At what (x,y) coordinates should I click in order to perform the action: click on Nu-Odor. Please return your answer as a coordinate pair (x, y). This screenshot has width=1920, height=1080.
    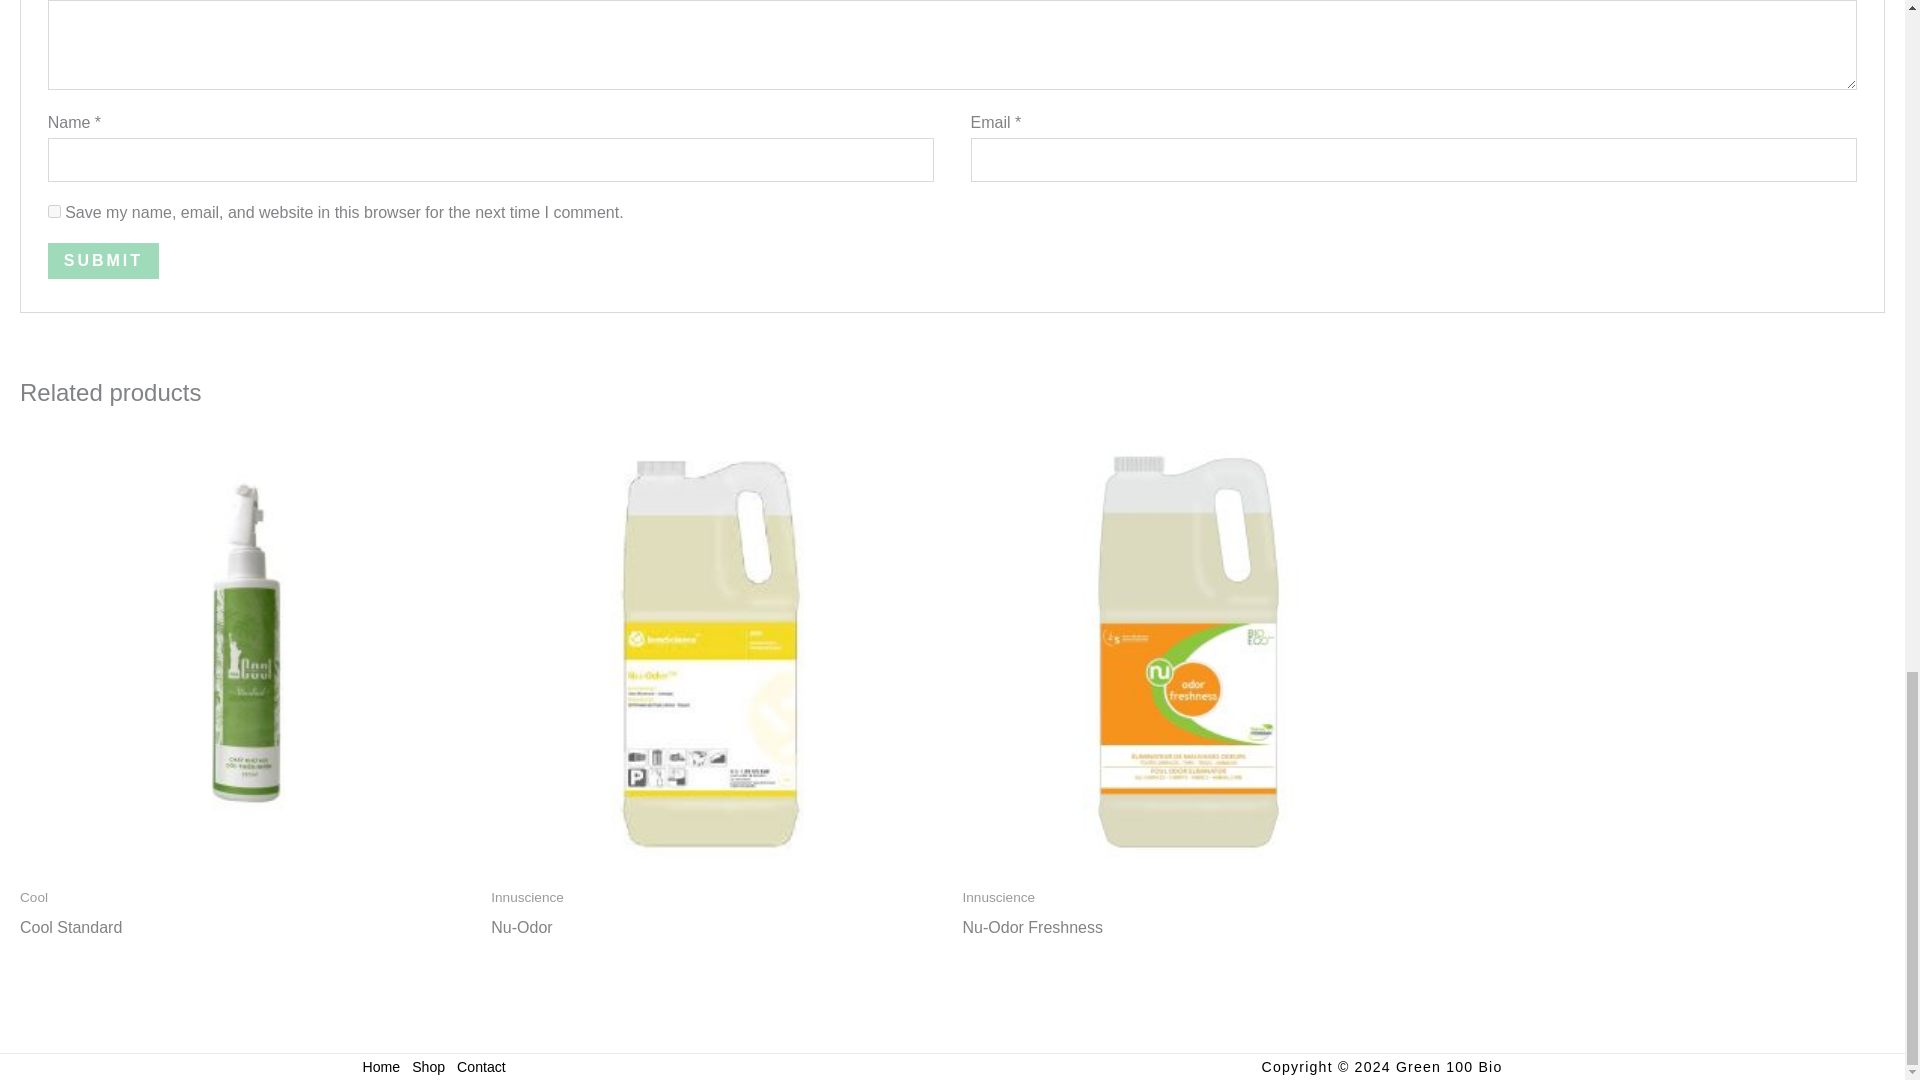
    Looking at the image, I should click on (522, 932).